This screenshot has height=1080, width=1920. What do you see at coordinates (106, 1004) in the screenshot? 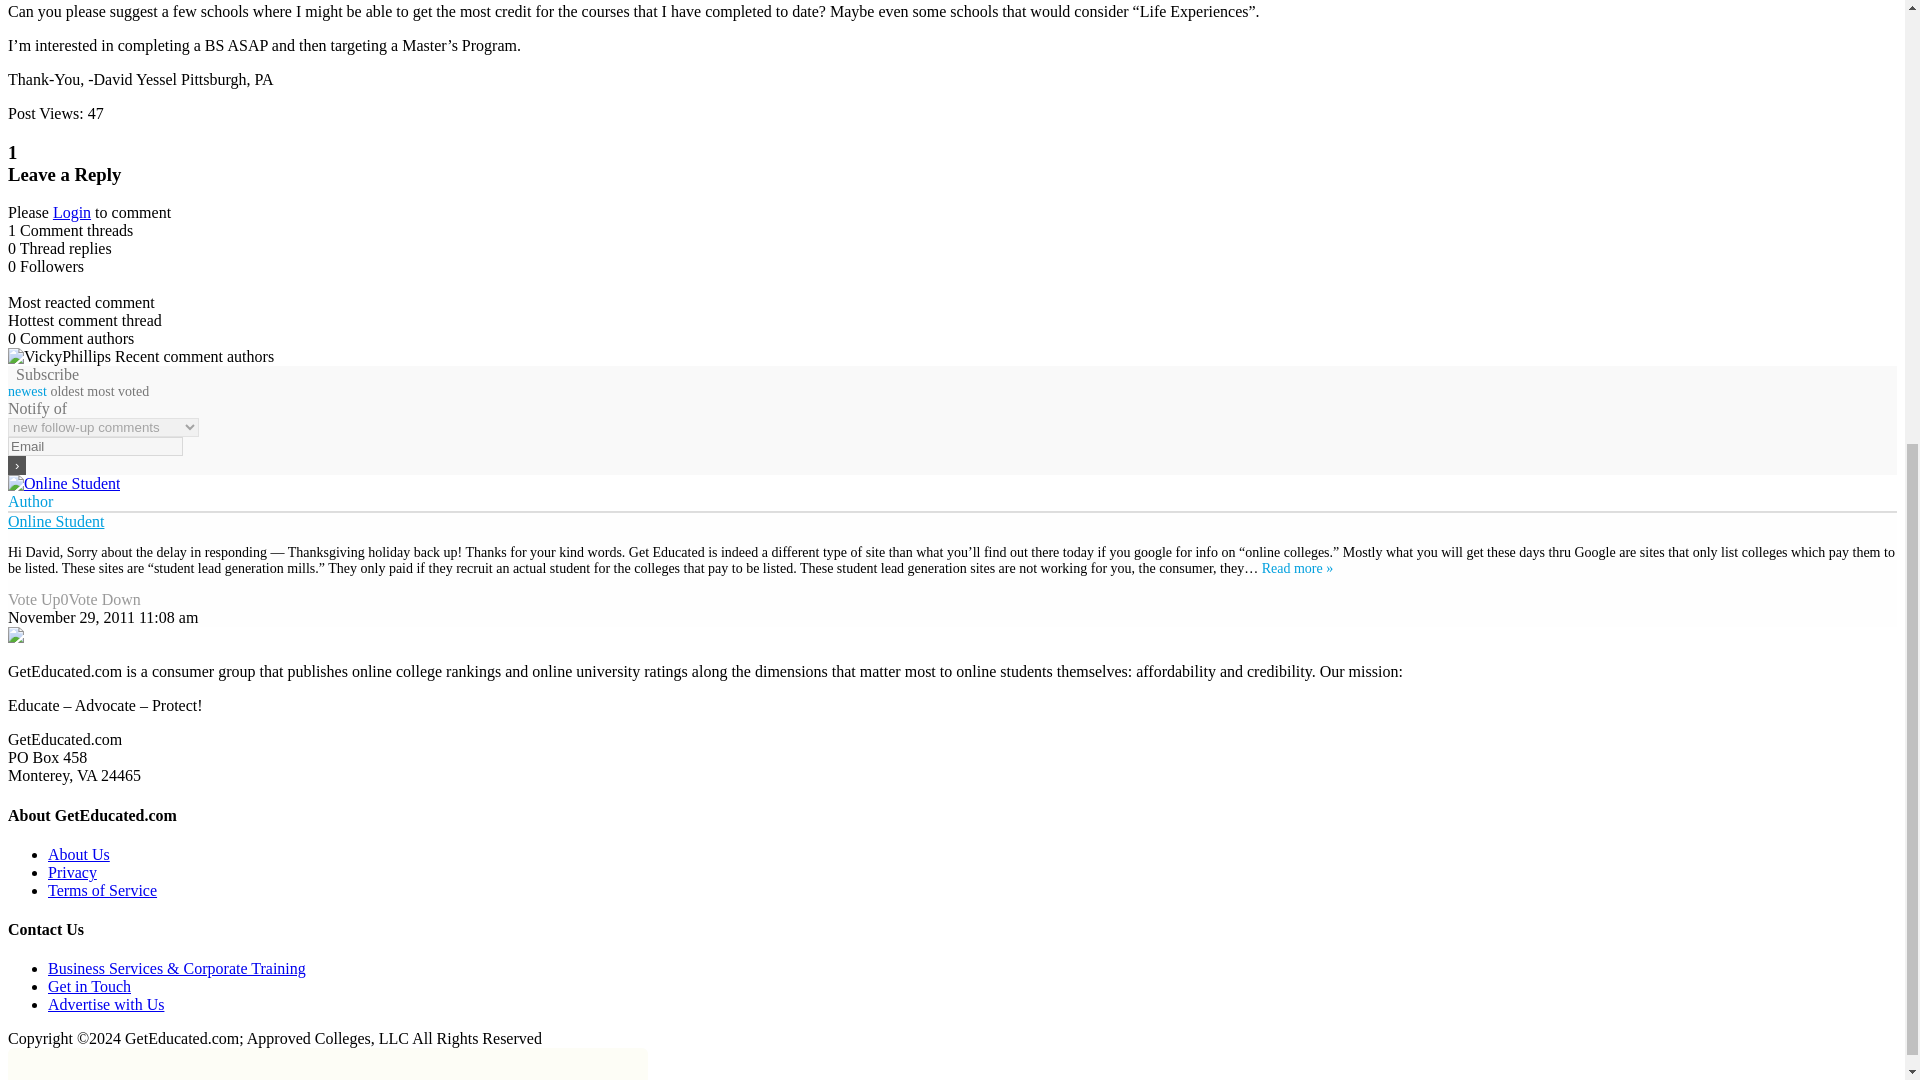
I see `Advertise with Us` at bounding box center [106, 1004].